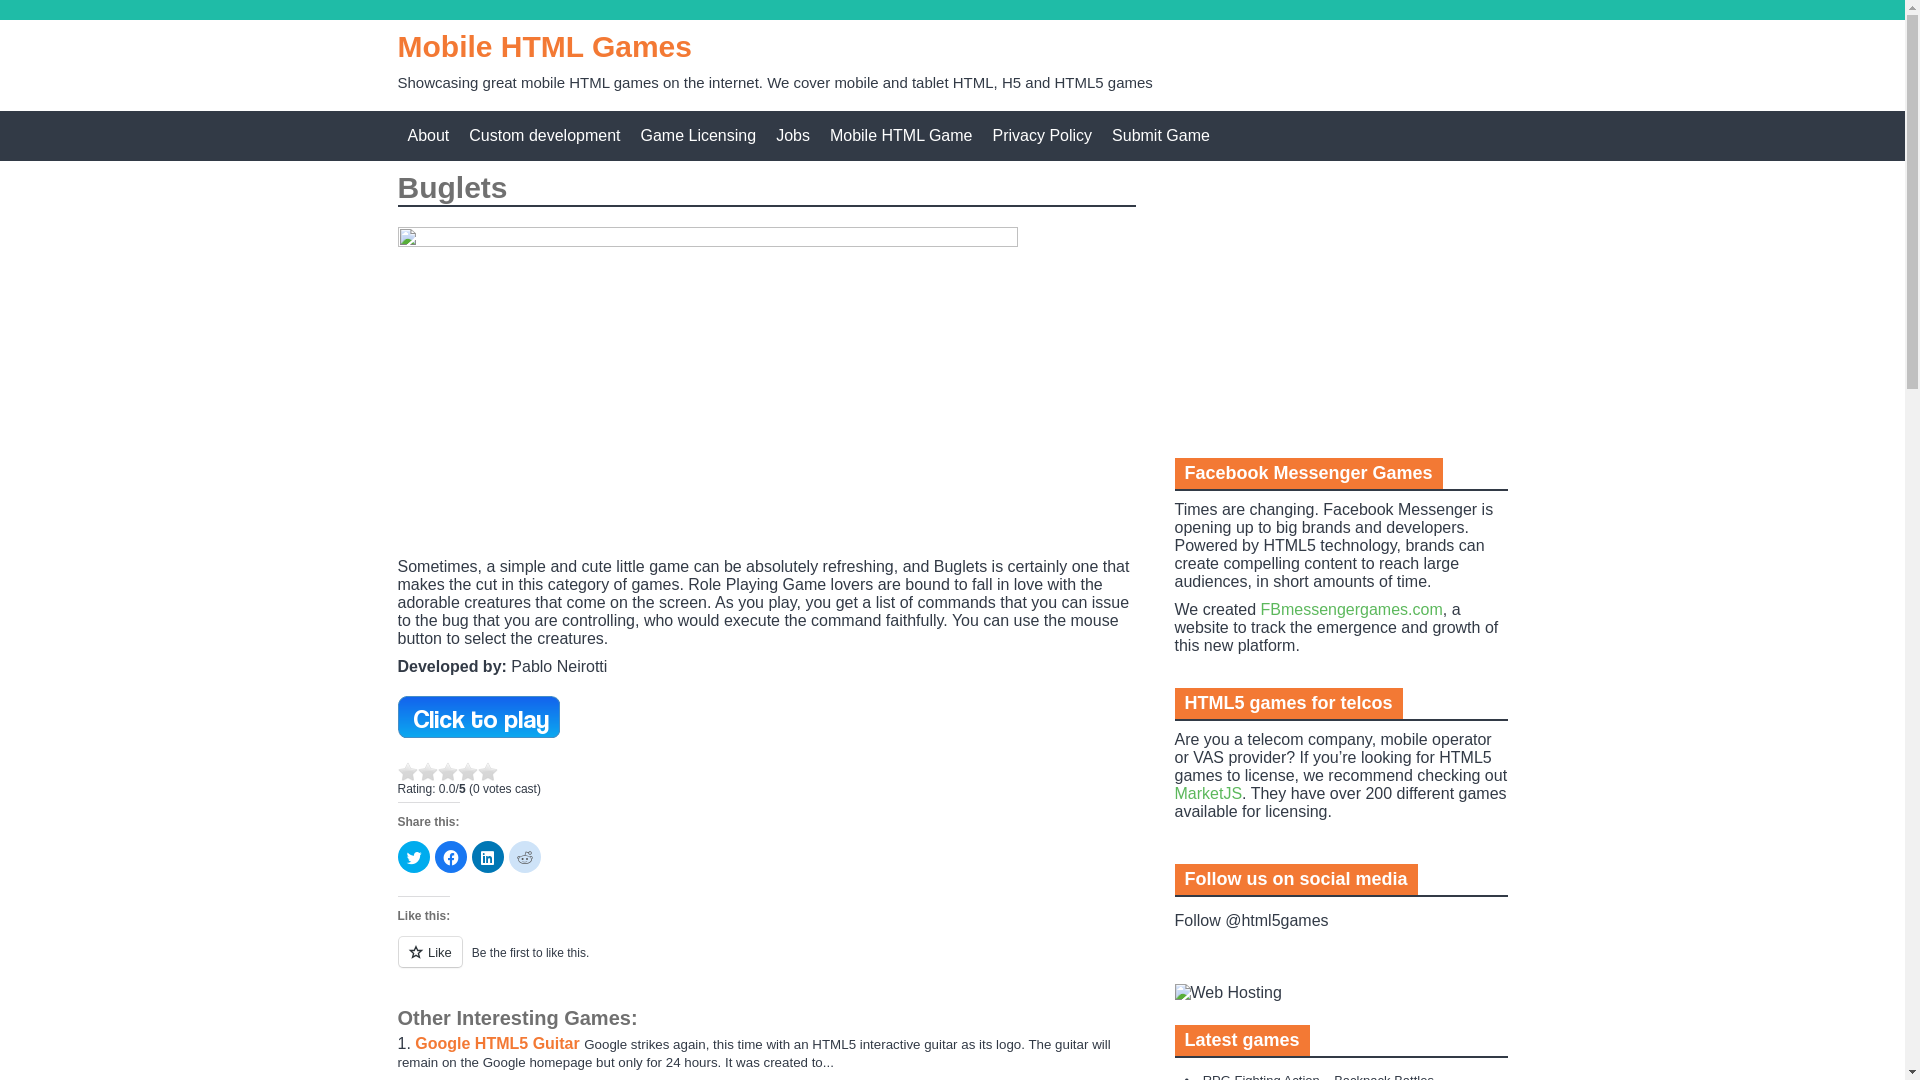 This screenshot has width=1920, height=1080. I want to click on Click to share on Facebook, so click(450, 856).